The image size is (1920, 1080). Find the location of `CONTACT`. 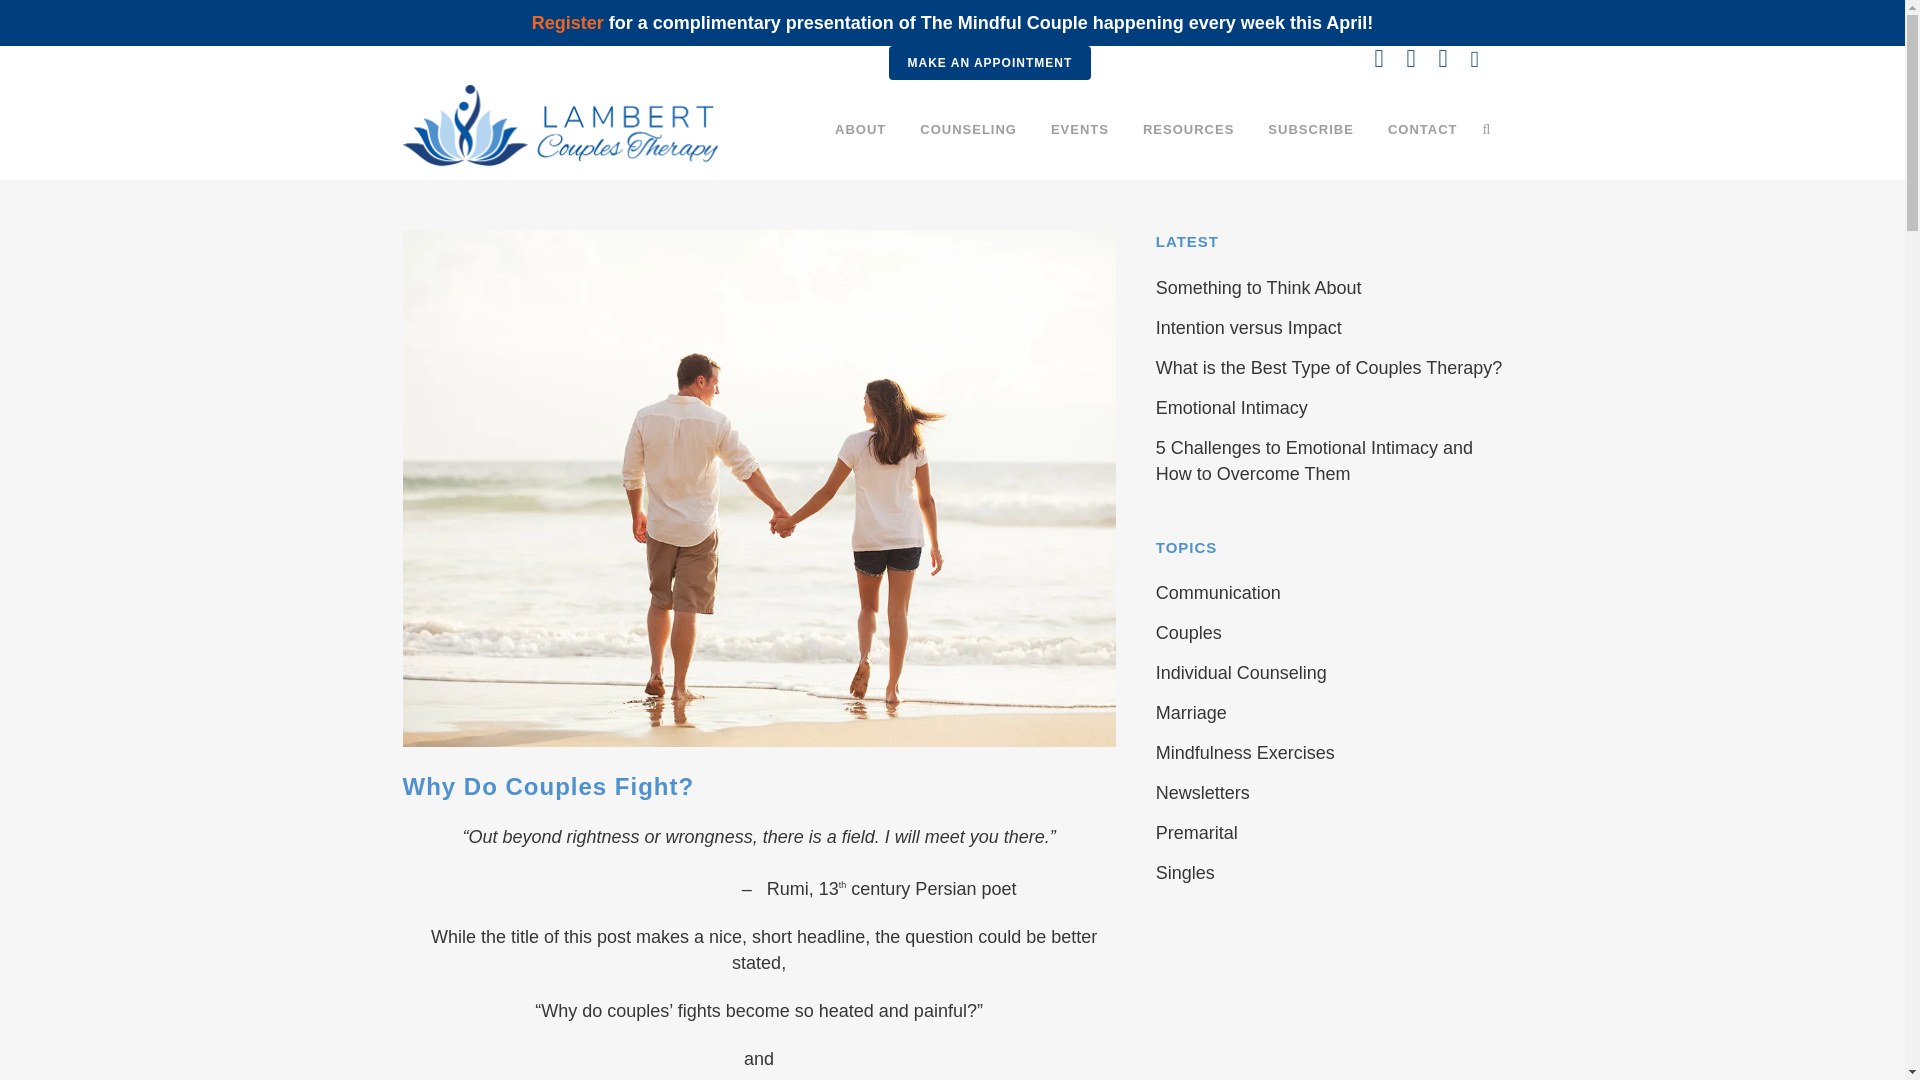

CONTACT is located at coordinates (1422, 130).